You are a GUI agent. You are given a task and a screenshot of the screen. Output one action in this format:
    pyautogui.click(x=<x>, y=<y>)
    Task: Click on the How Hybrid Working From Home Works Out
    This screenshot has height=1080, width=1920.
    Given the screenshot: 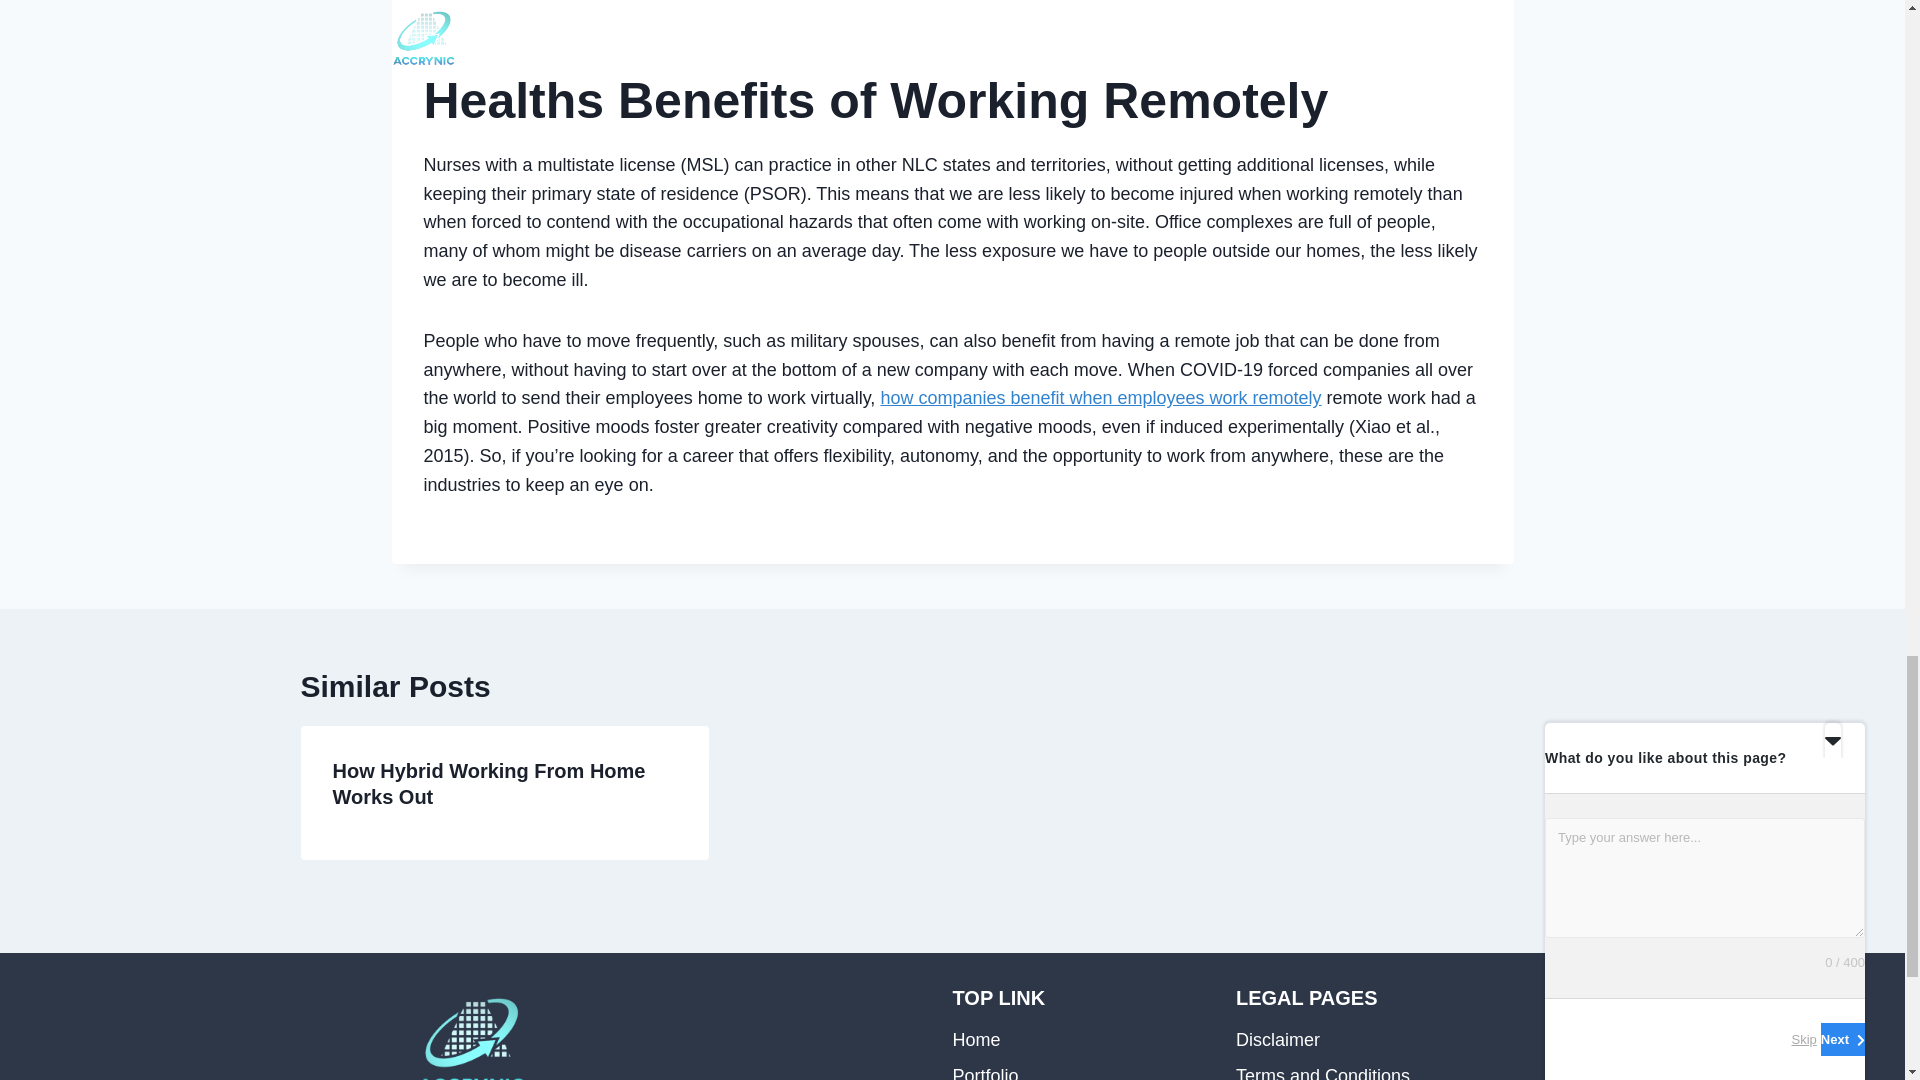 What is the action you would take?
    pyautogui.click(x=488, y=784)
    